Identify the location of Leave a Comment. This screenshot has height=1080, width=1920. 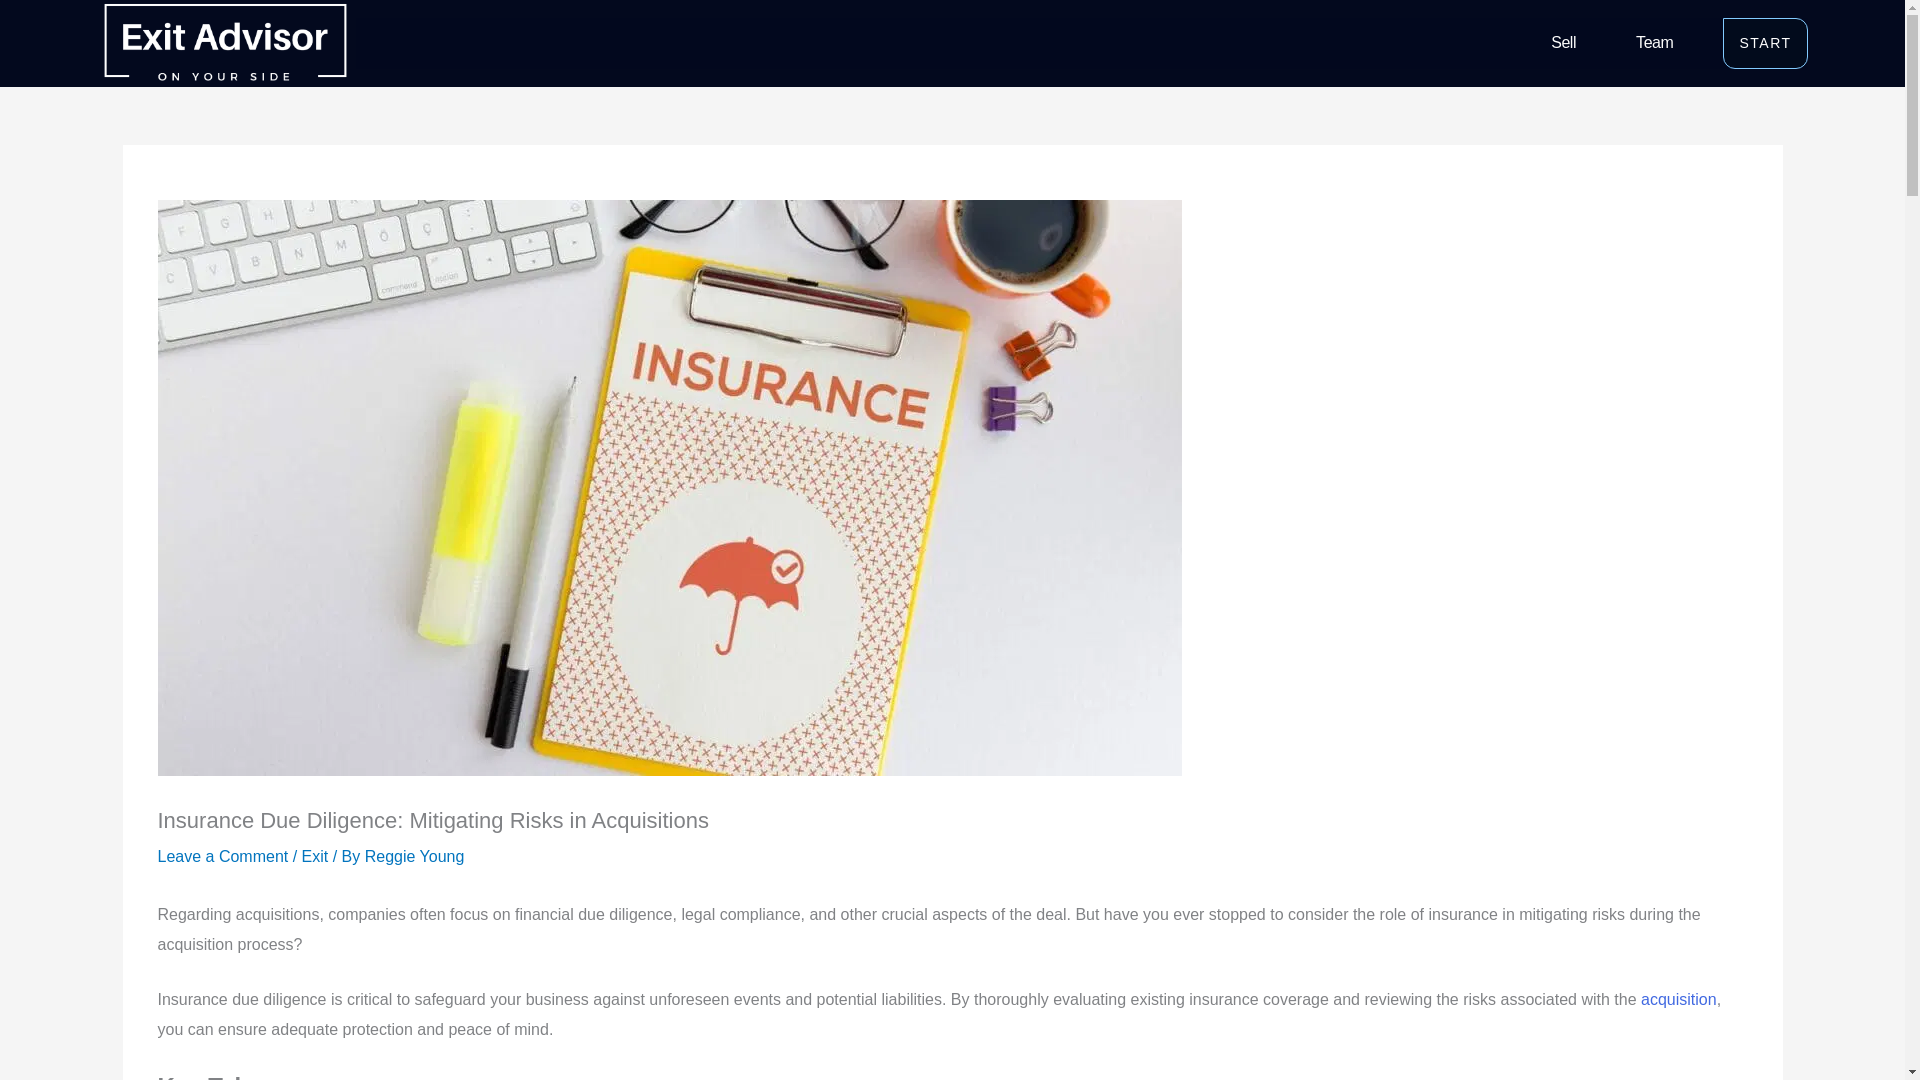
(223, 856).